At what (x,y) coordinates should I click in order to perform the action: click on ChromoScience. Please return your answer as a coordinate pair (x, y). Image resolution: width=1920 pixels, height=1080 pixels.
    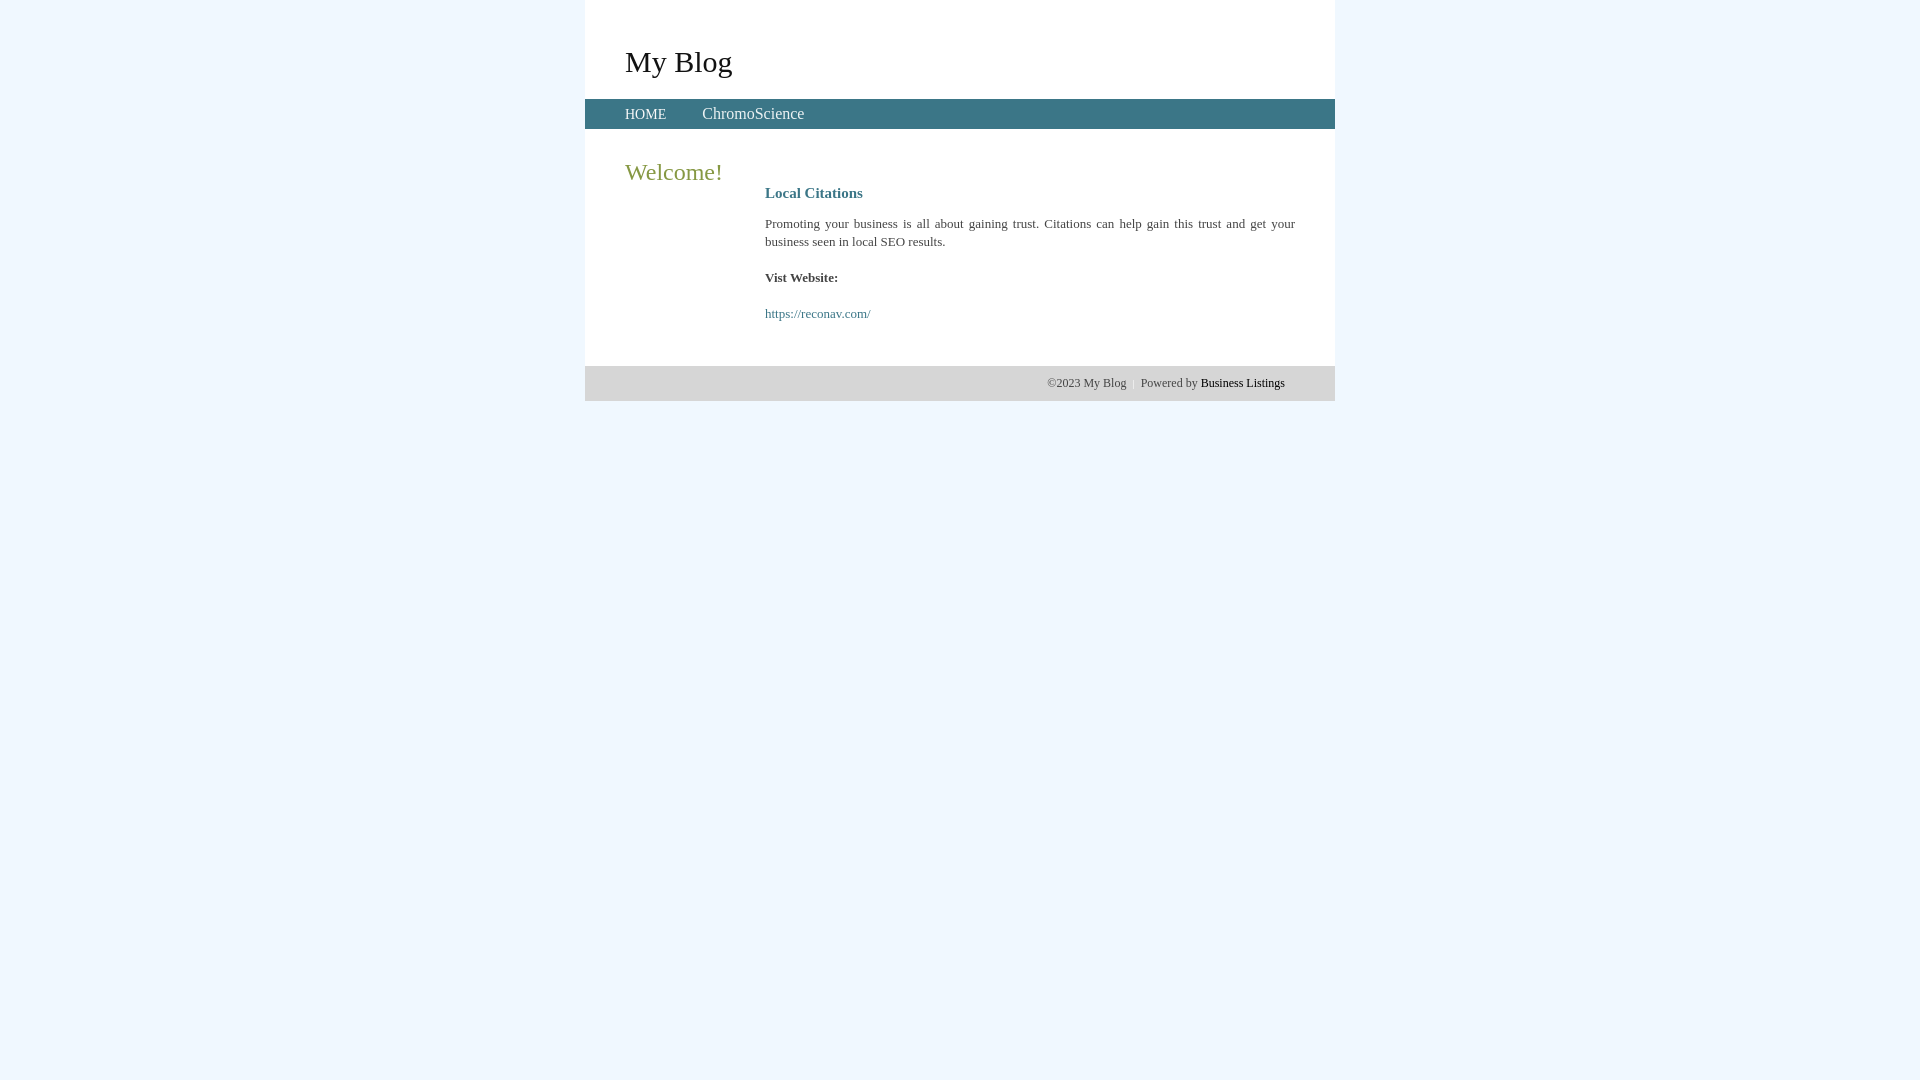
    Looking at the image, I should click on (753, 114).